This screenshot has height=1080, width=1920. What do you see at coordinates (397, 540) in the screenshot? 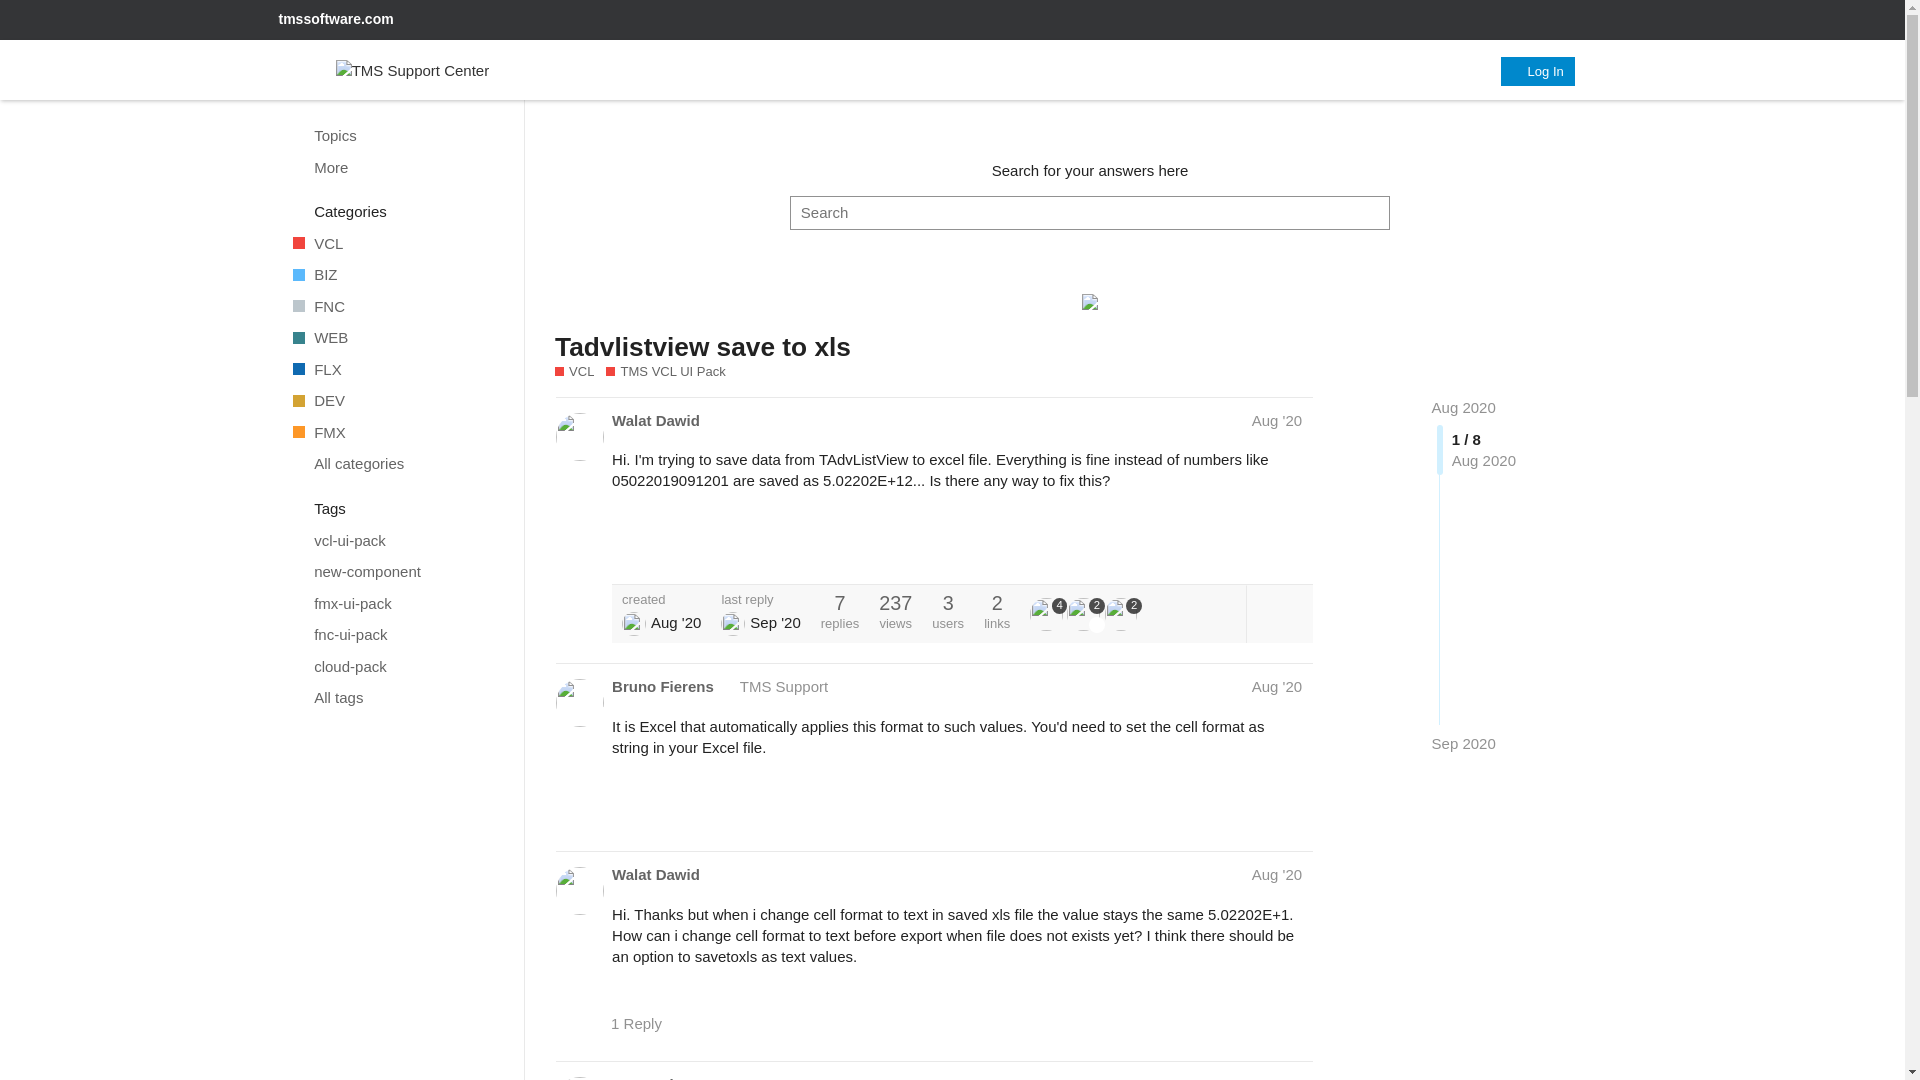
I see `vcl-ui-pack` at bounding box center [397, 540].